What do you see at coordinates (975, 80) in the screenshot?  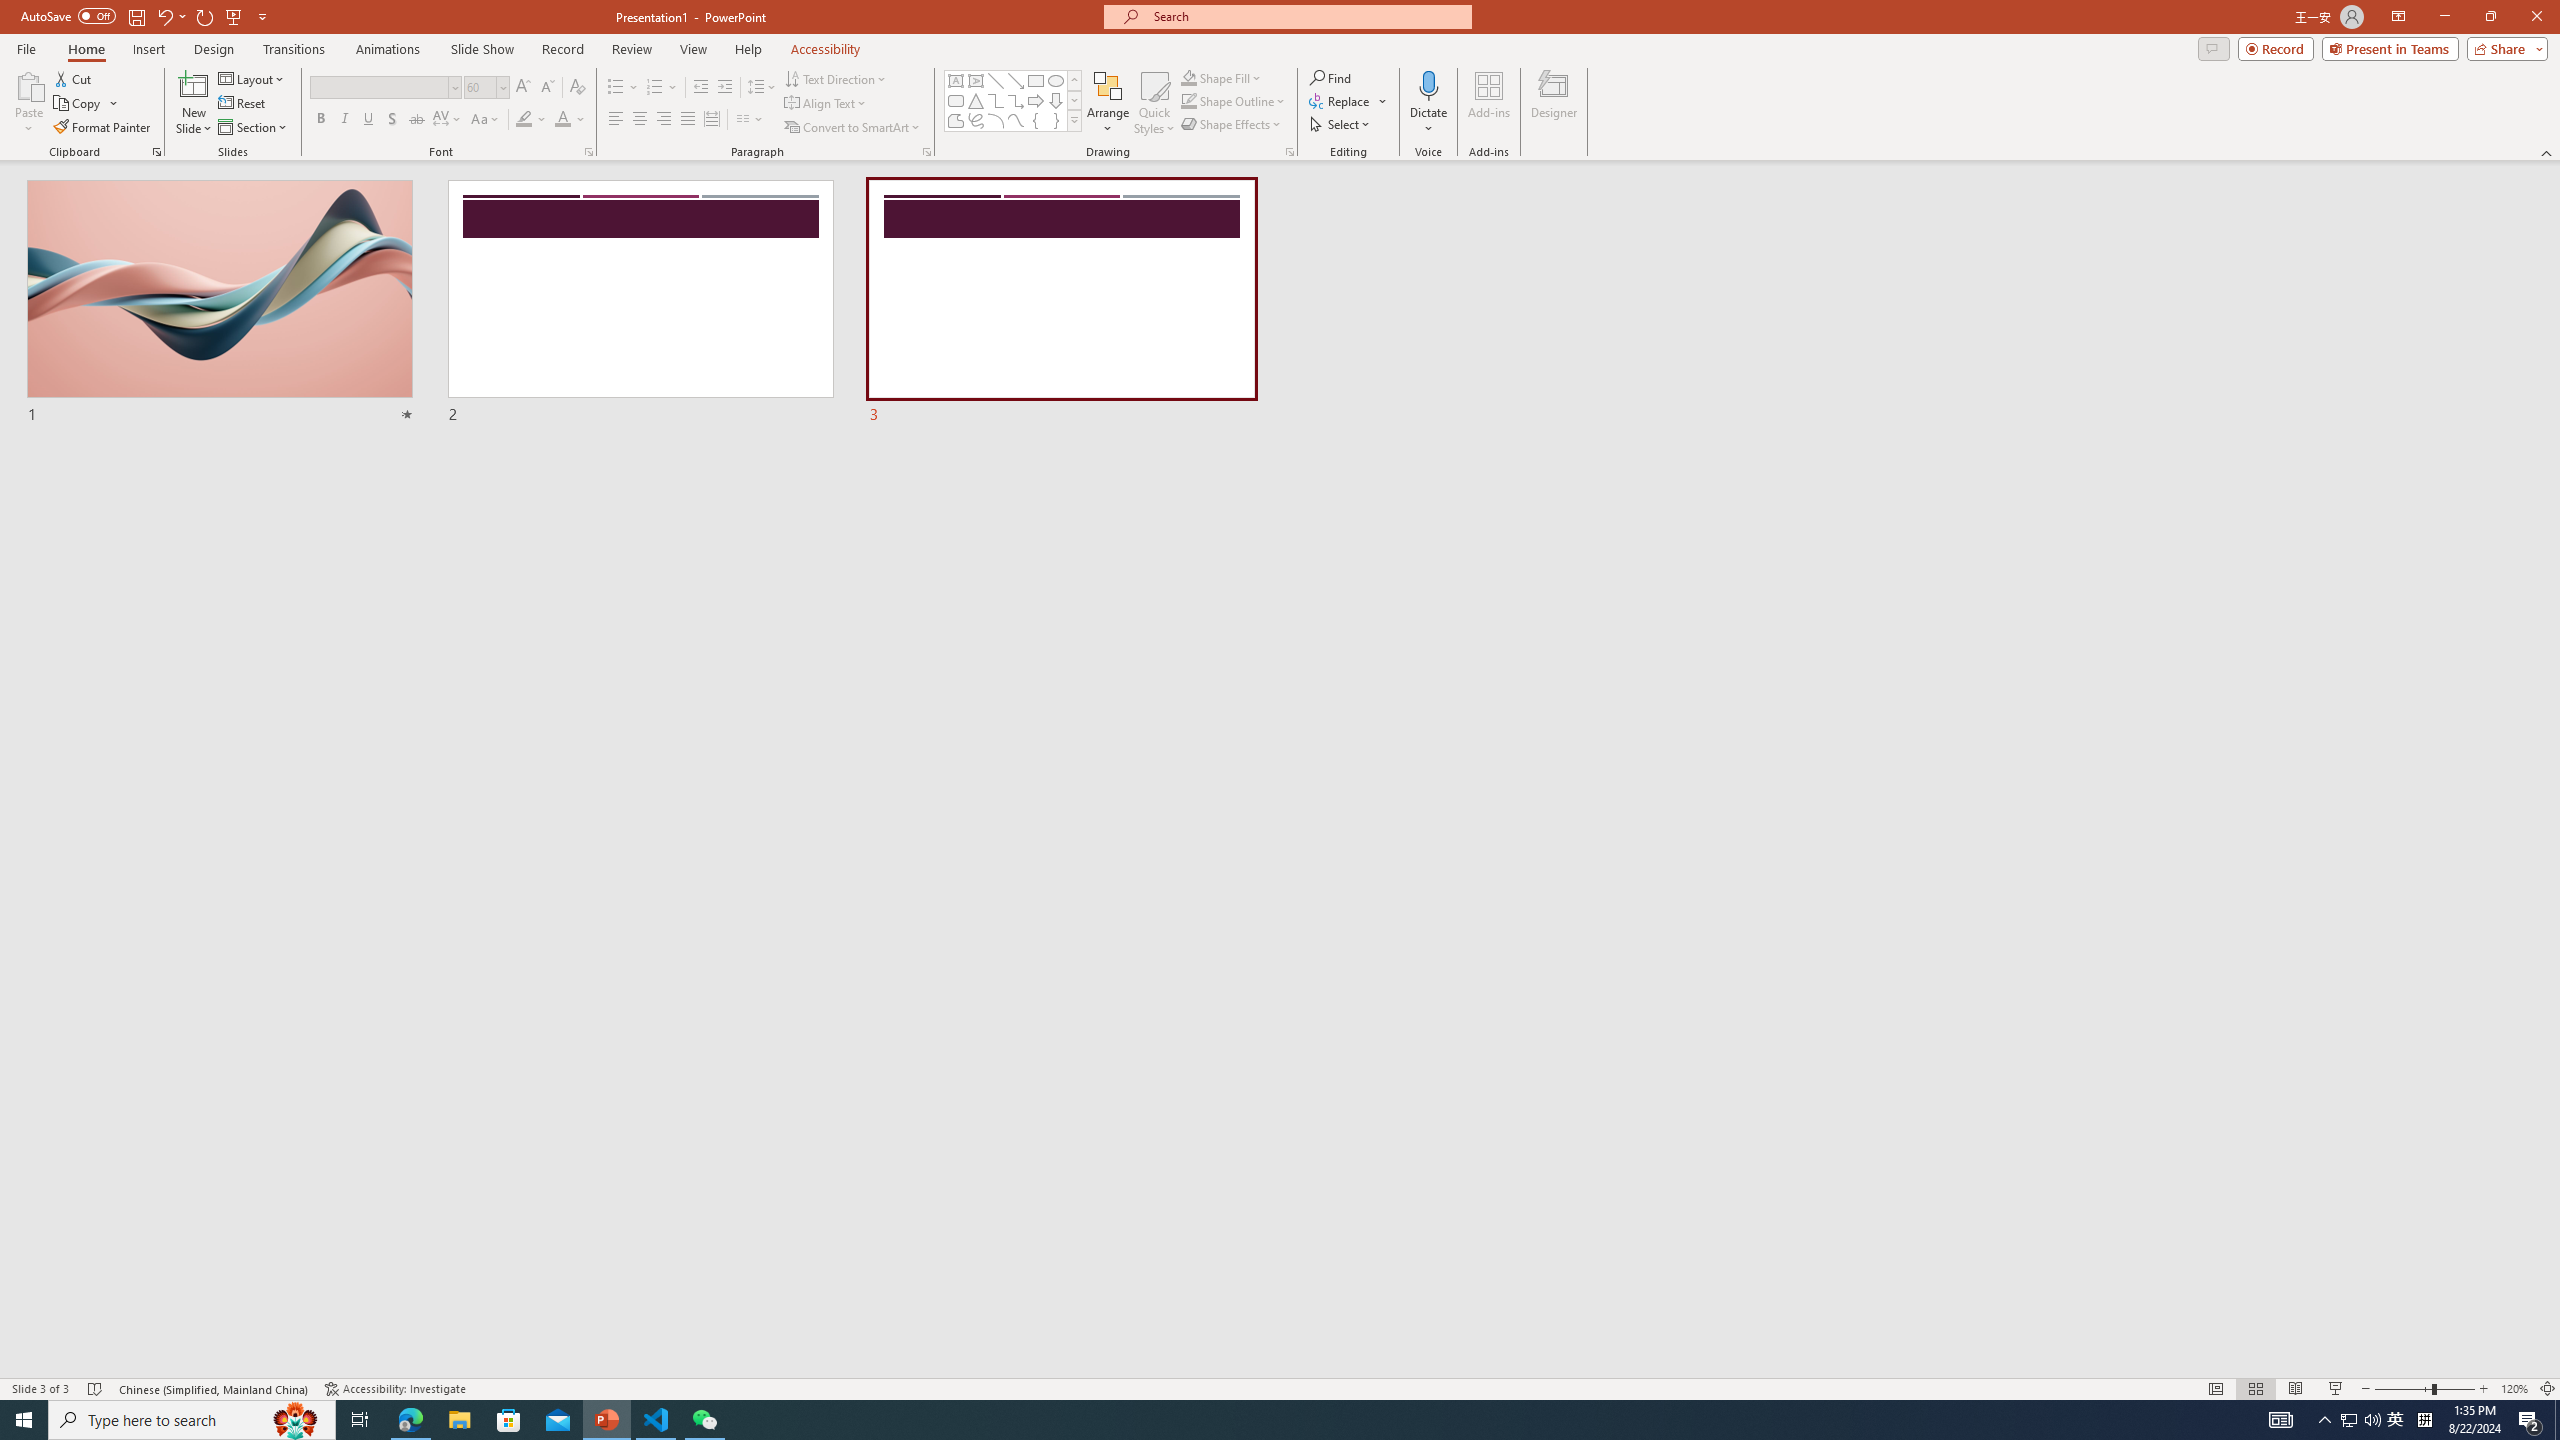 I see `Vertical Text Box` at bounding box center [975, 80].